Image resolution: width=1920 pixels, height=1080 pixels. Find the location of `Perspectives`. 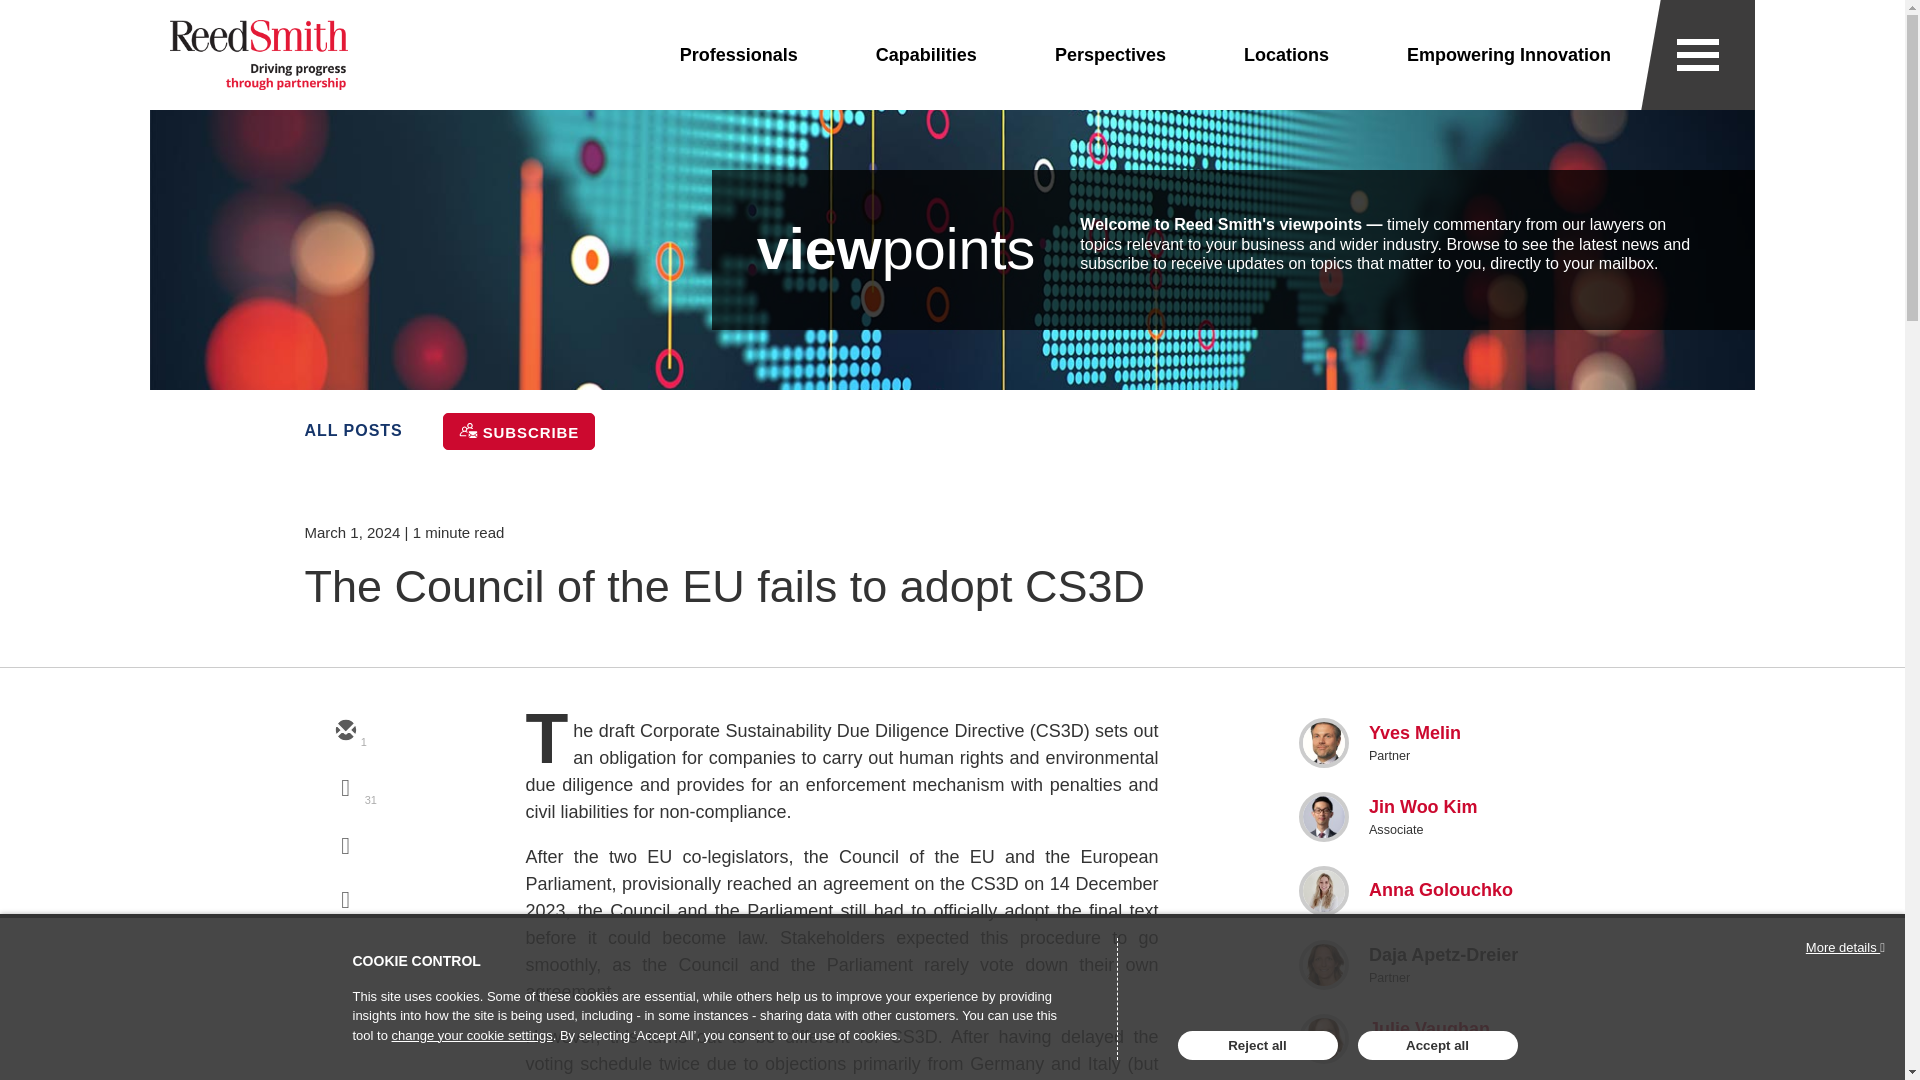

Perspectives is located at coordinates (1110, 55).